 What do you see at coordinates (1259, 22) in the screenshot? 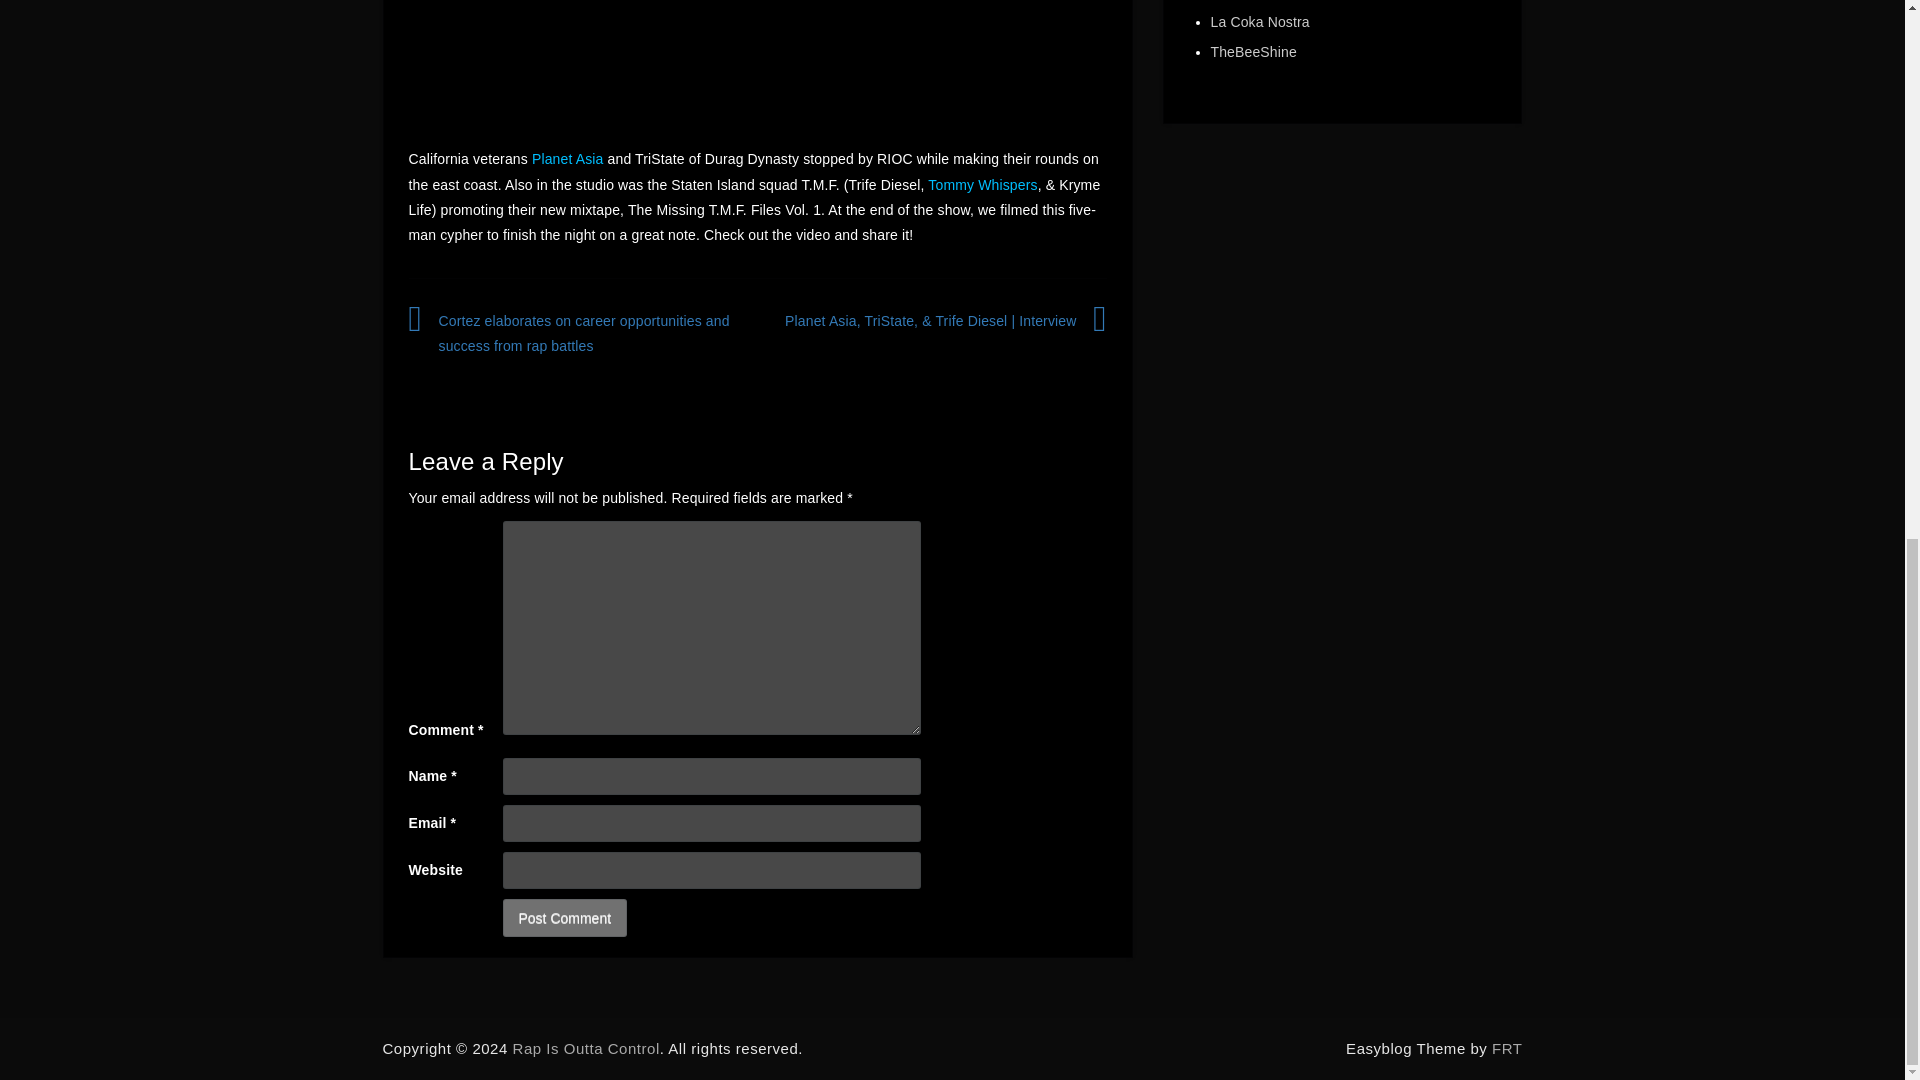
I see `La Coka Nostra` at bounding box center [1259, 22].